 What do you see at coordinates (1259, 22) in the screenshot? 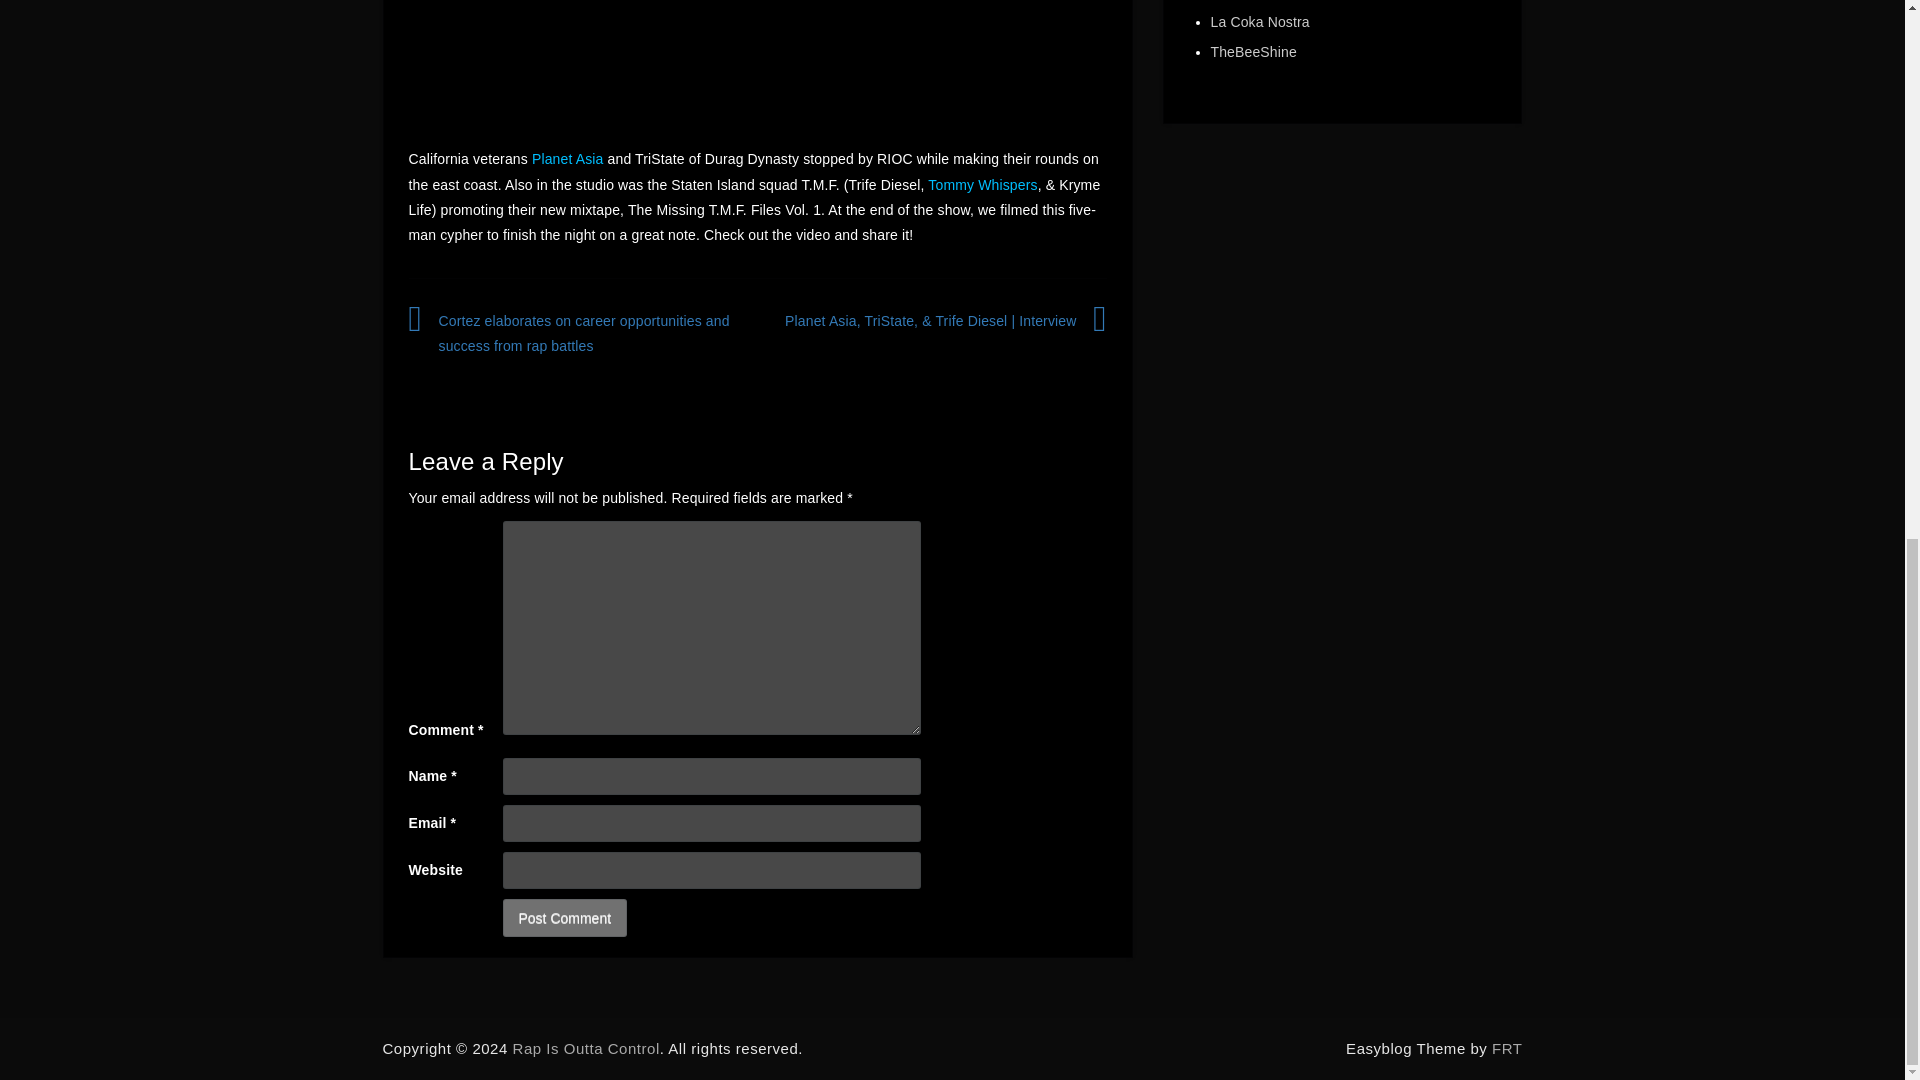
I see `La Coka Nostra` at bounding box center [1259, 22].